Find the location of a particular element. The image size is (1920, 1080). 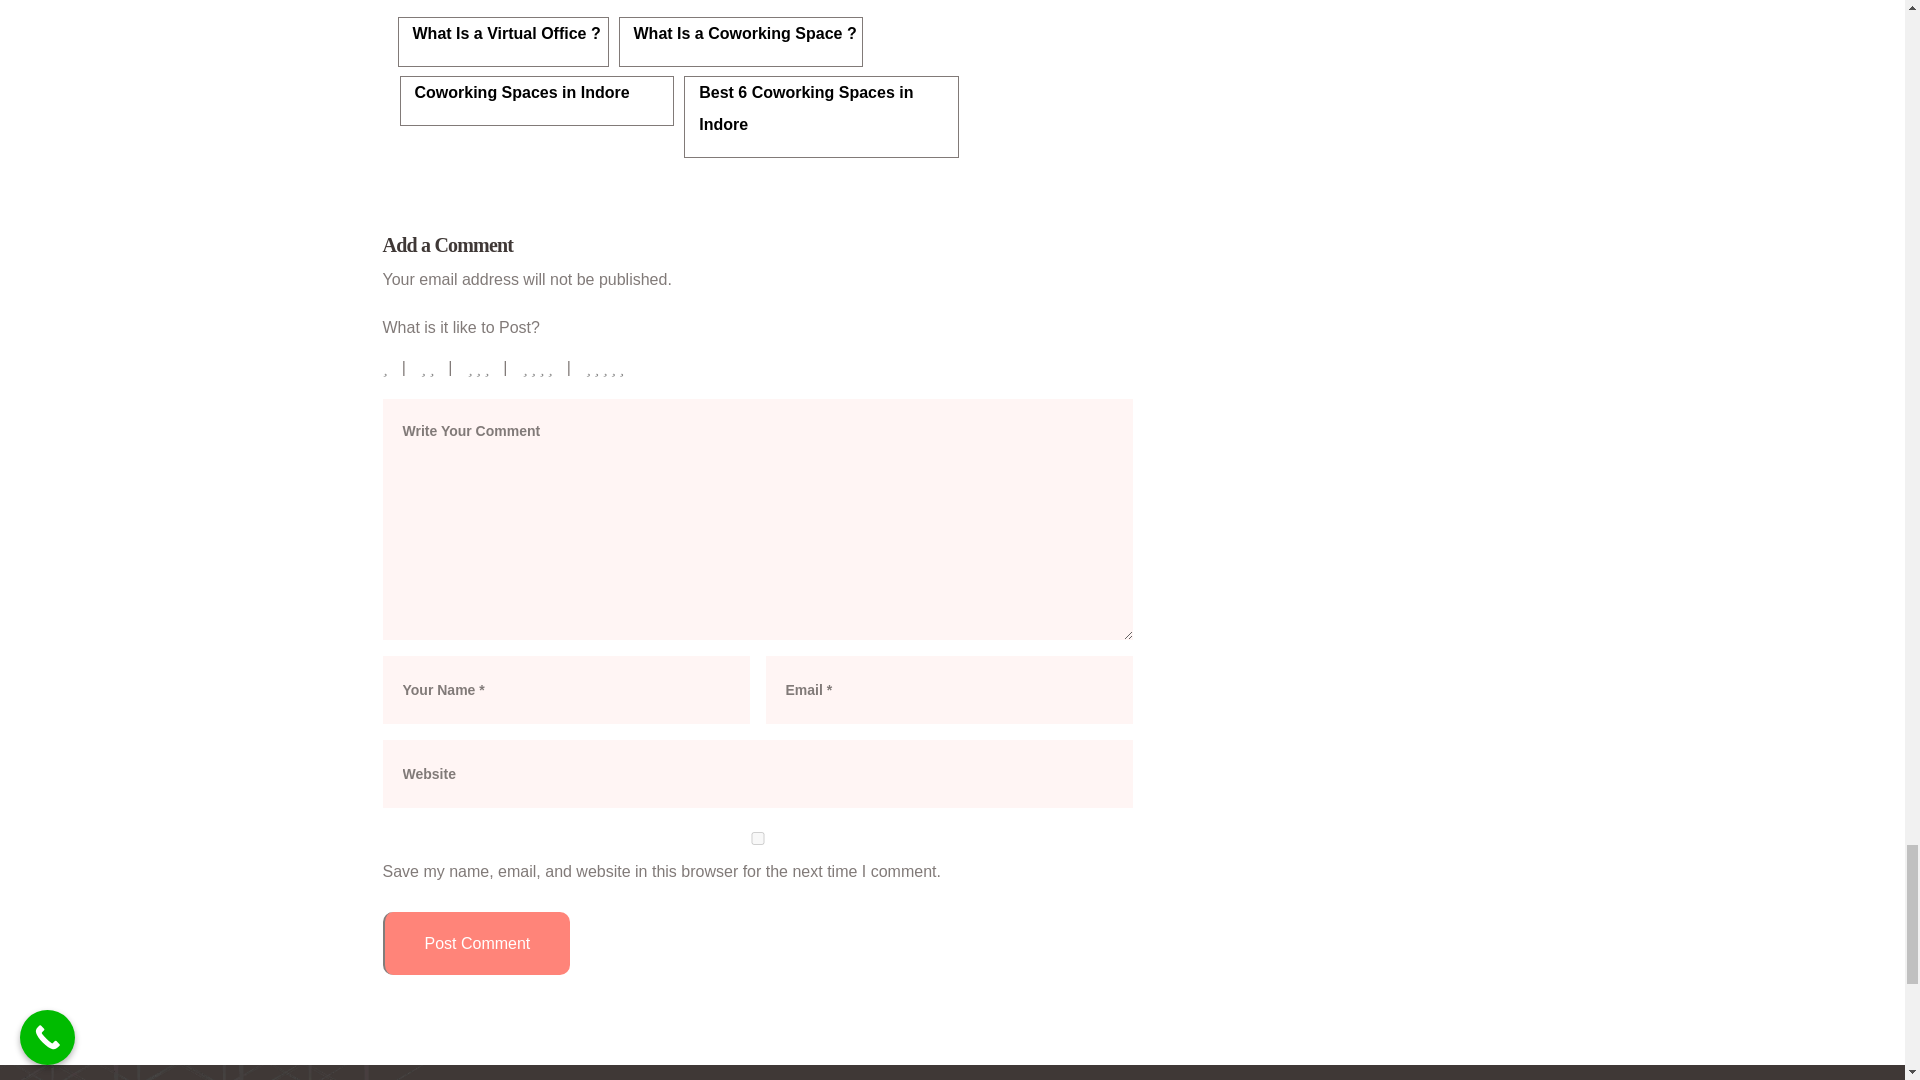

Bad - 2 stars is located at coordinates (428, 366).